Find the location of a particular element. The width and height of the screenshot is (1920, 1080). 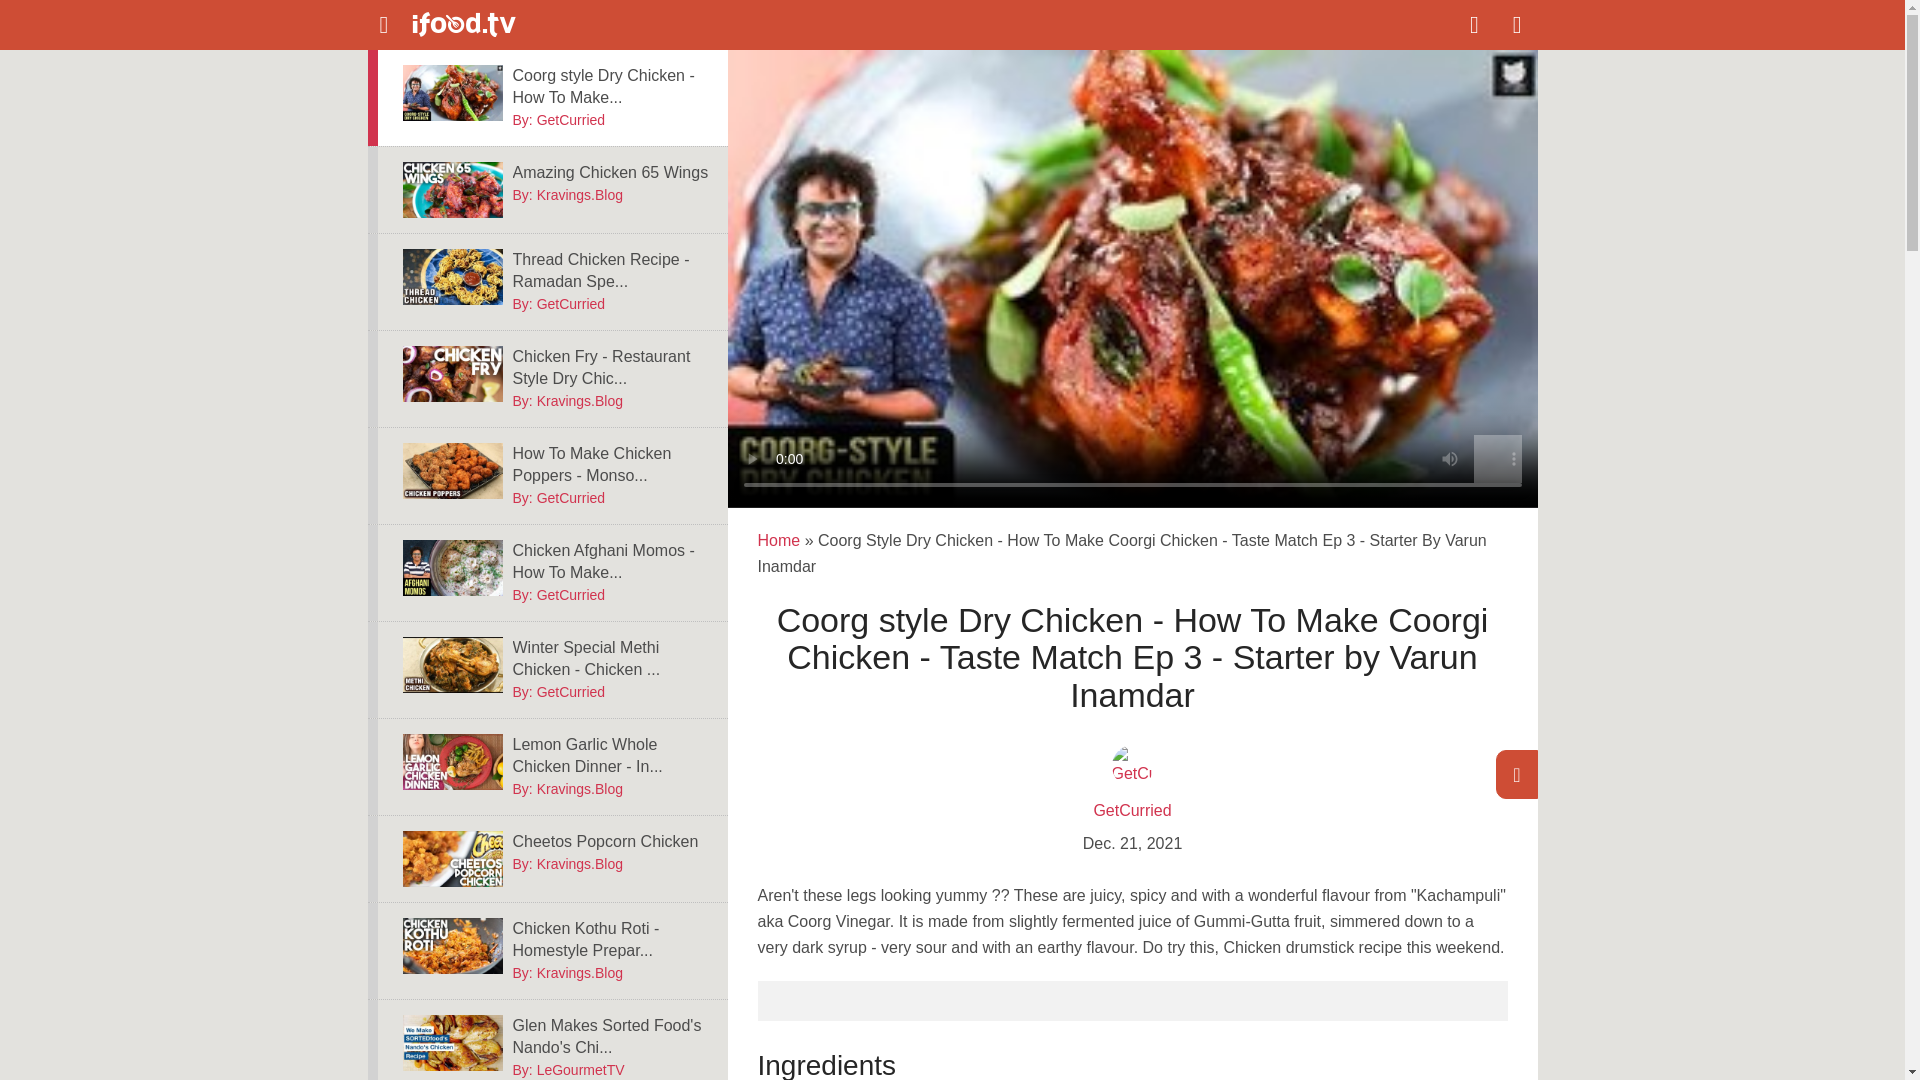

Amazing Chicken 65 Wings is located at coordinates (451, 190).